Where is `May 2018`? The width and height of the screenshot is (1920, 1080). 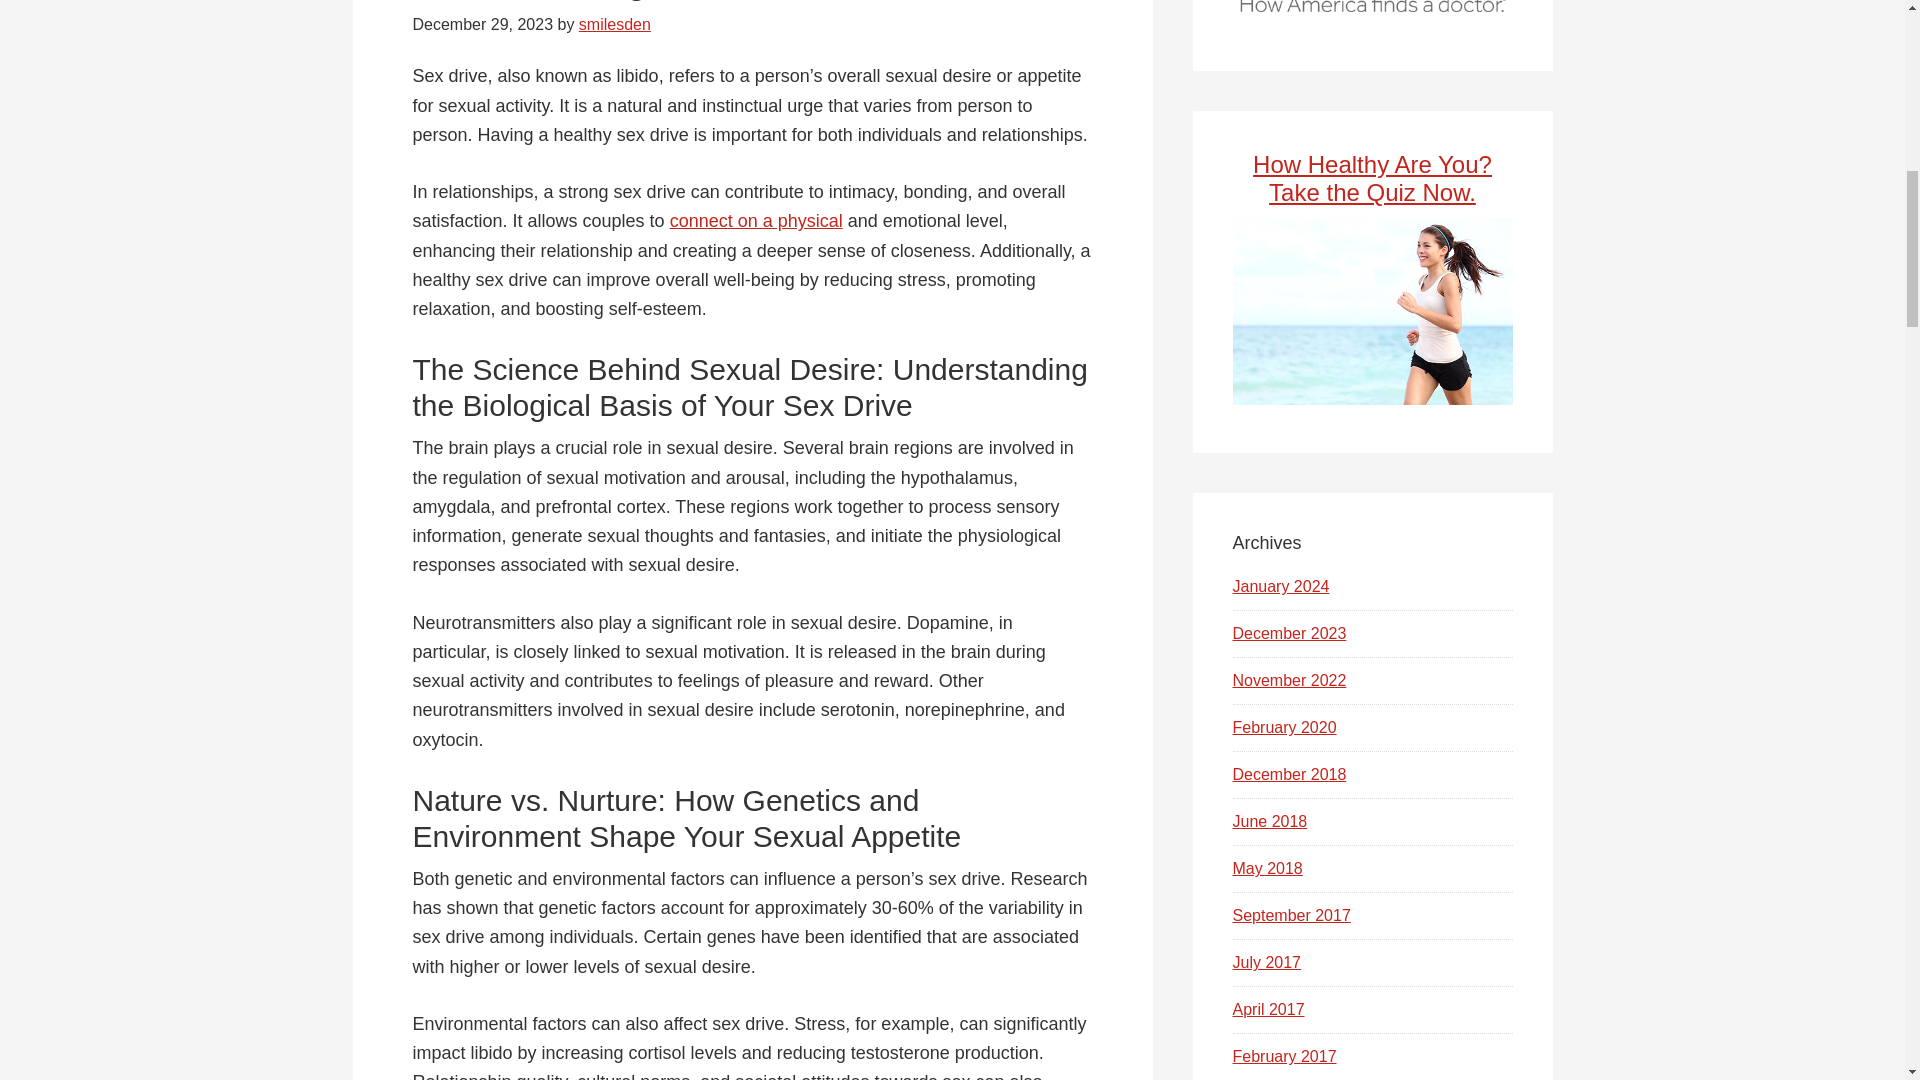
May 2018 is located at coordinates (1266, 868).